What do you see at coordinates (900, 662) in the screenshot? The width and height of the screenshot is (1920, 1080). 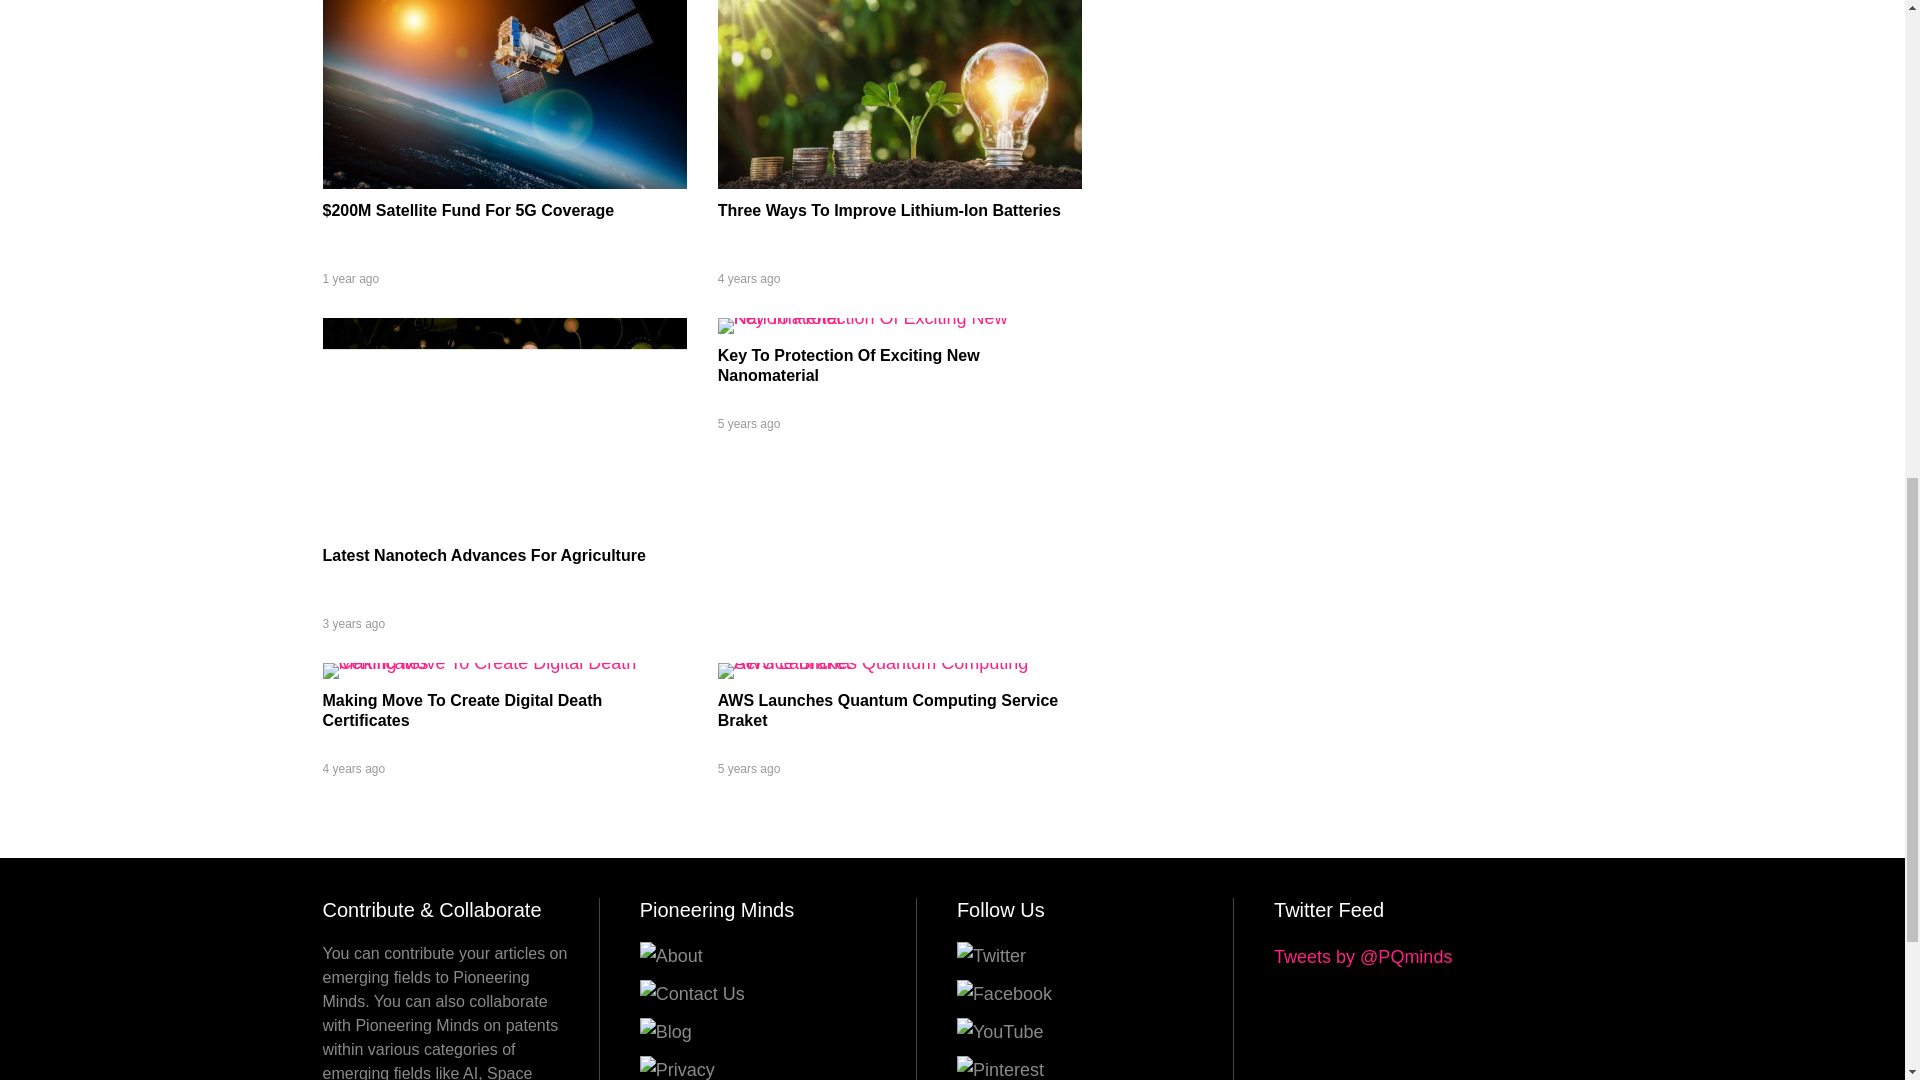 I see `AWS Launches Quantum Computing Service Braket` at bounding box center [900, 662].